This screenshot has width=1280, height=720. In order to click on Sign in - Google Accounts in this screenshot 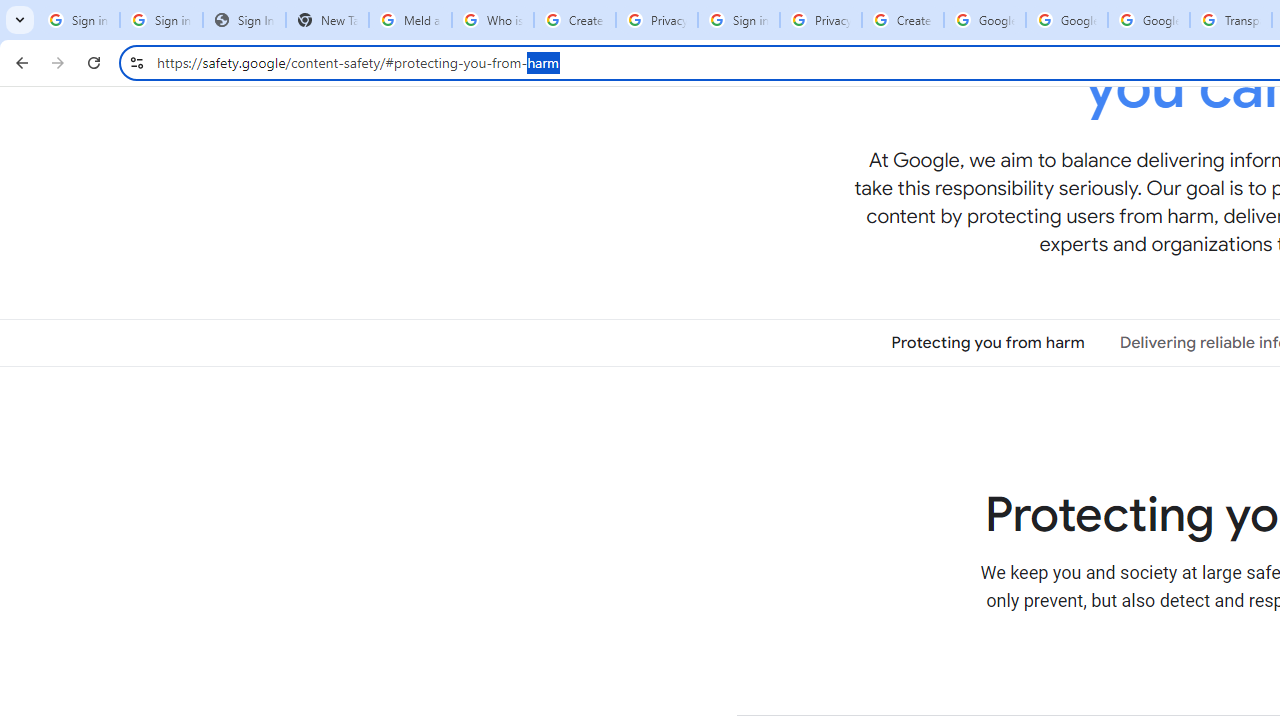, I will do `click(162, 20)`.